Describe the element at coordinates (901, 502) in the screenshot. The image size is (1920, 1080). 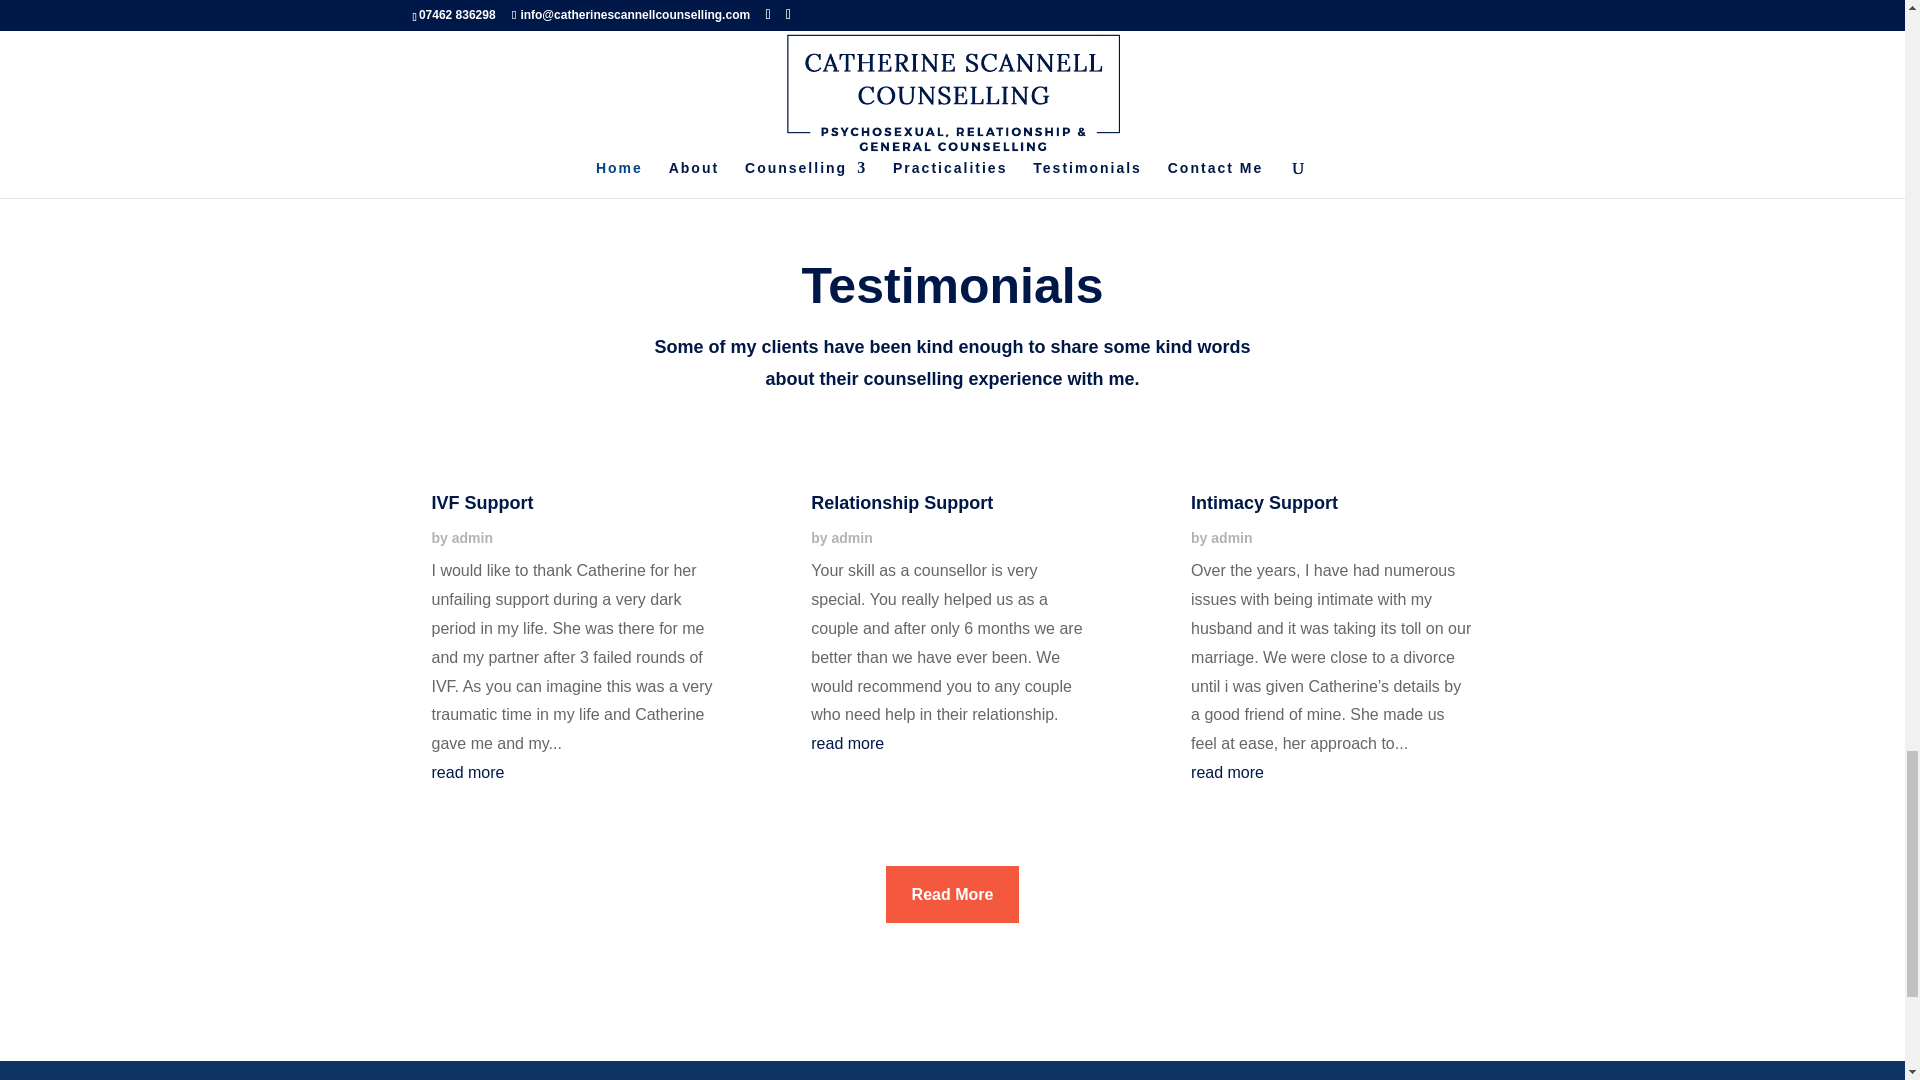
I see `Relationship Support` at that location.